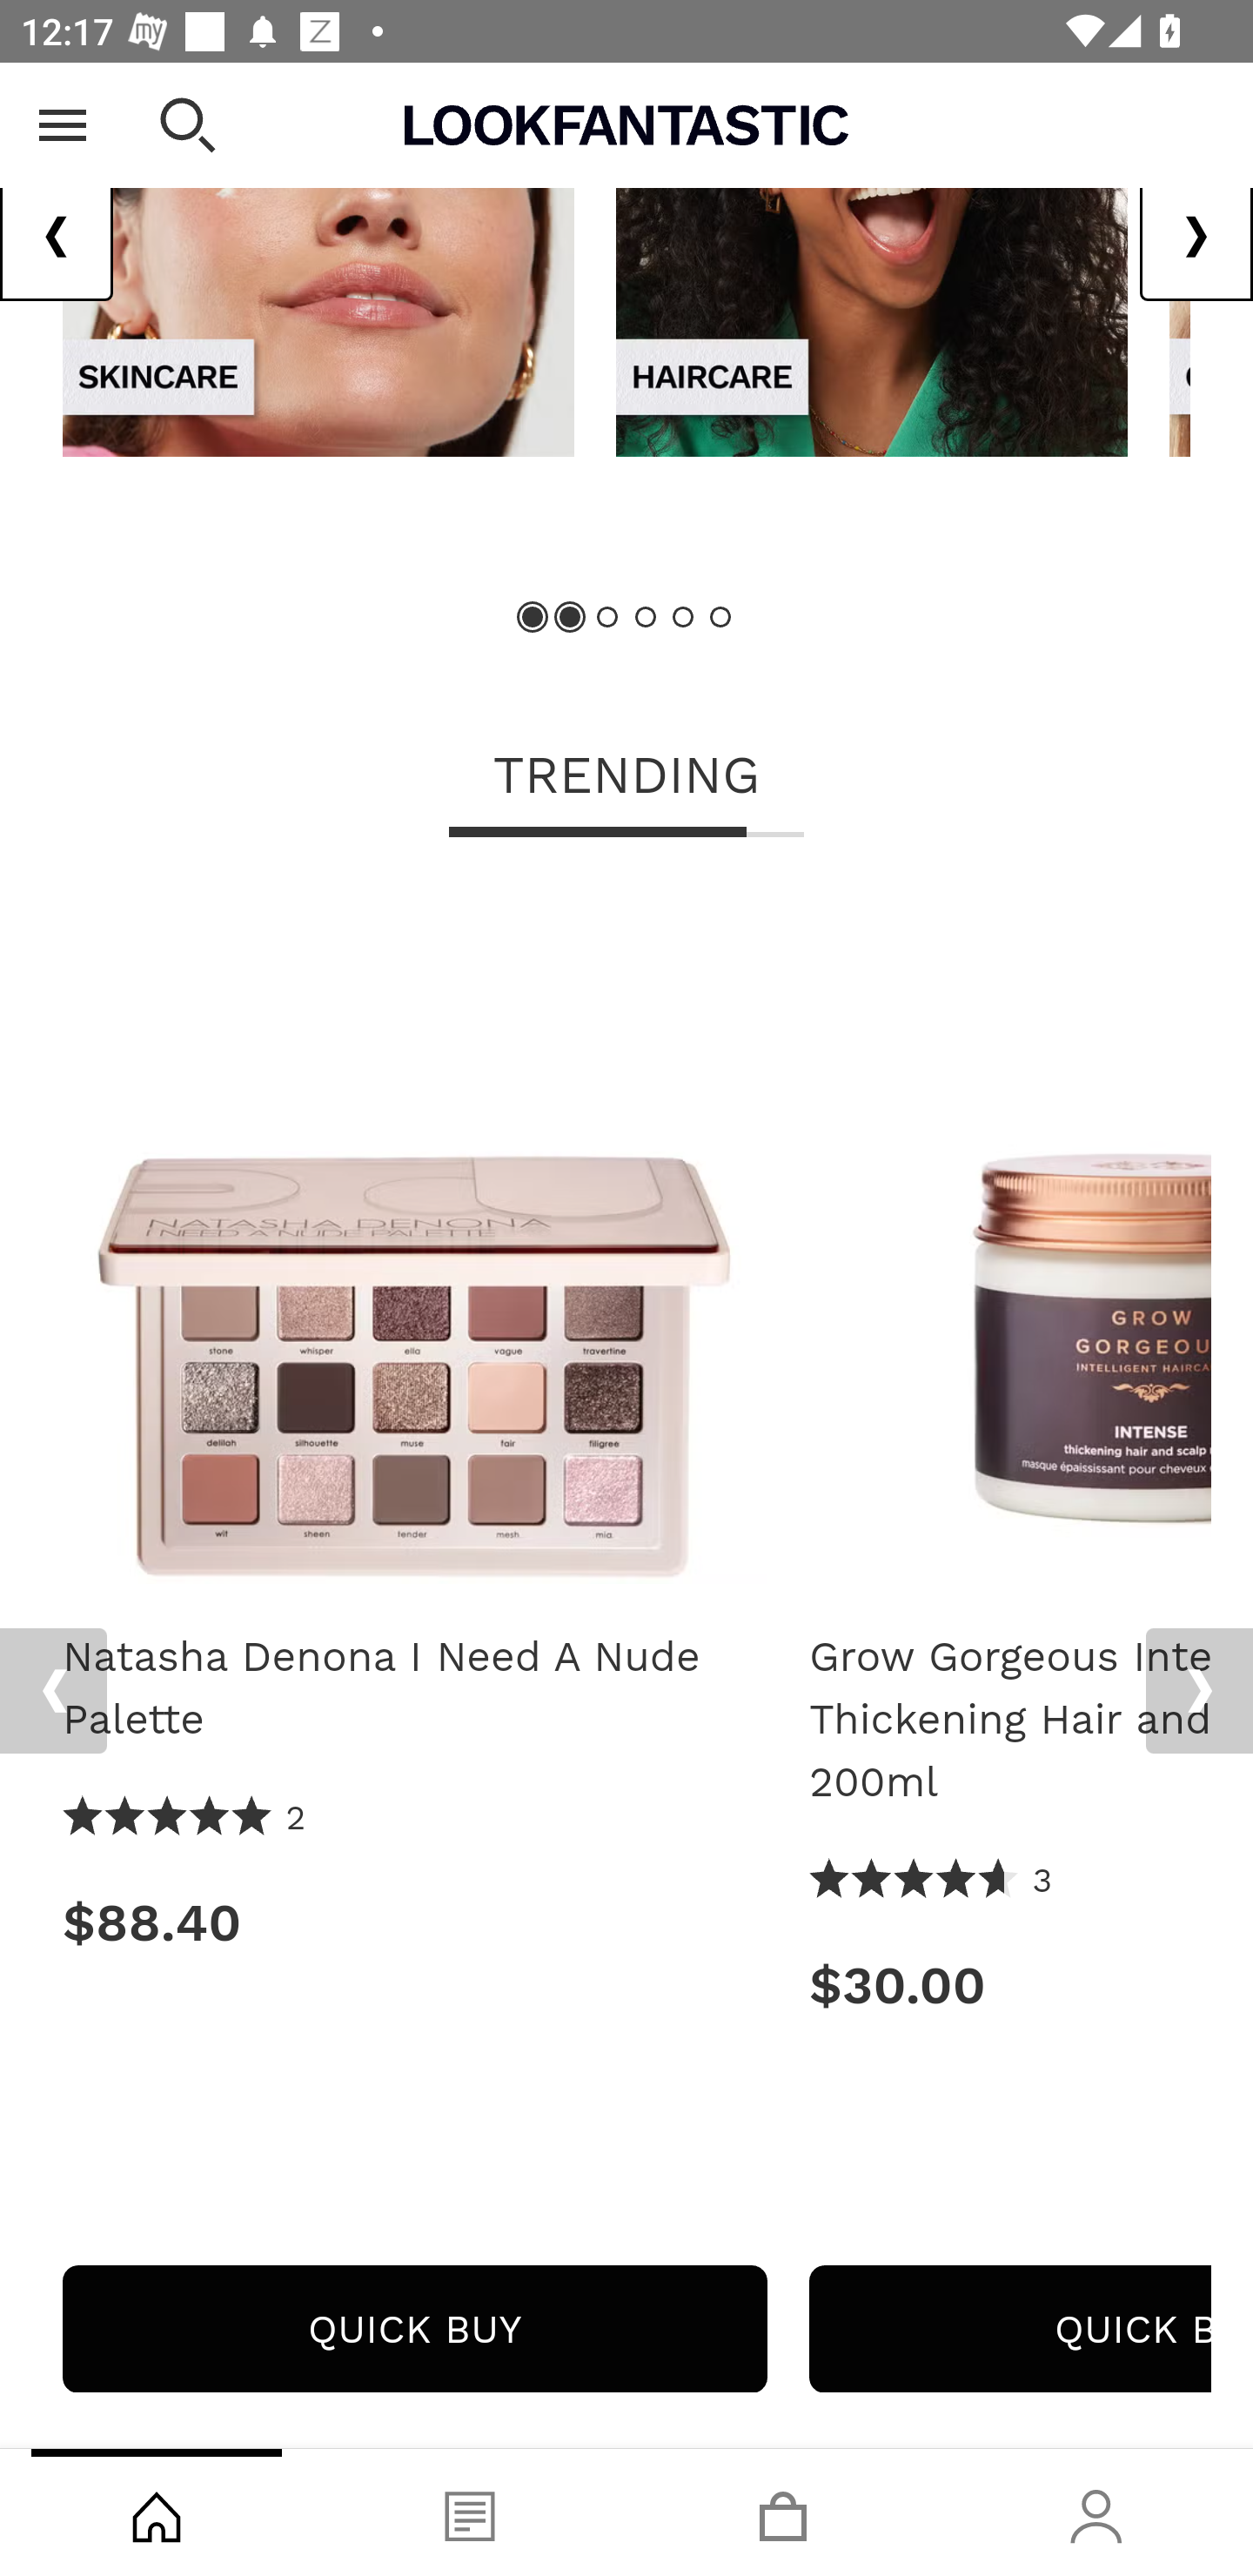  I want to click on Account, tab, 4 of 4, so click(1096, 2512).